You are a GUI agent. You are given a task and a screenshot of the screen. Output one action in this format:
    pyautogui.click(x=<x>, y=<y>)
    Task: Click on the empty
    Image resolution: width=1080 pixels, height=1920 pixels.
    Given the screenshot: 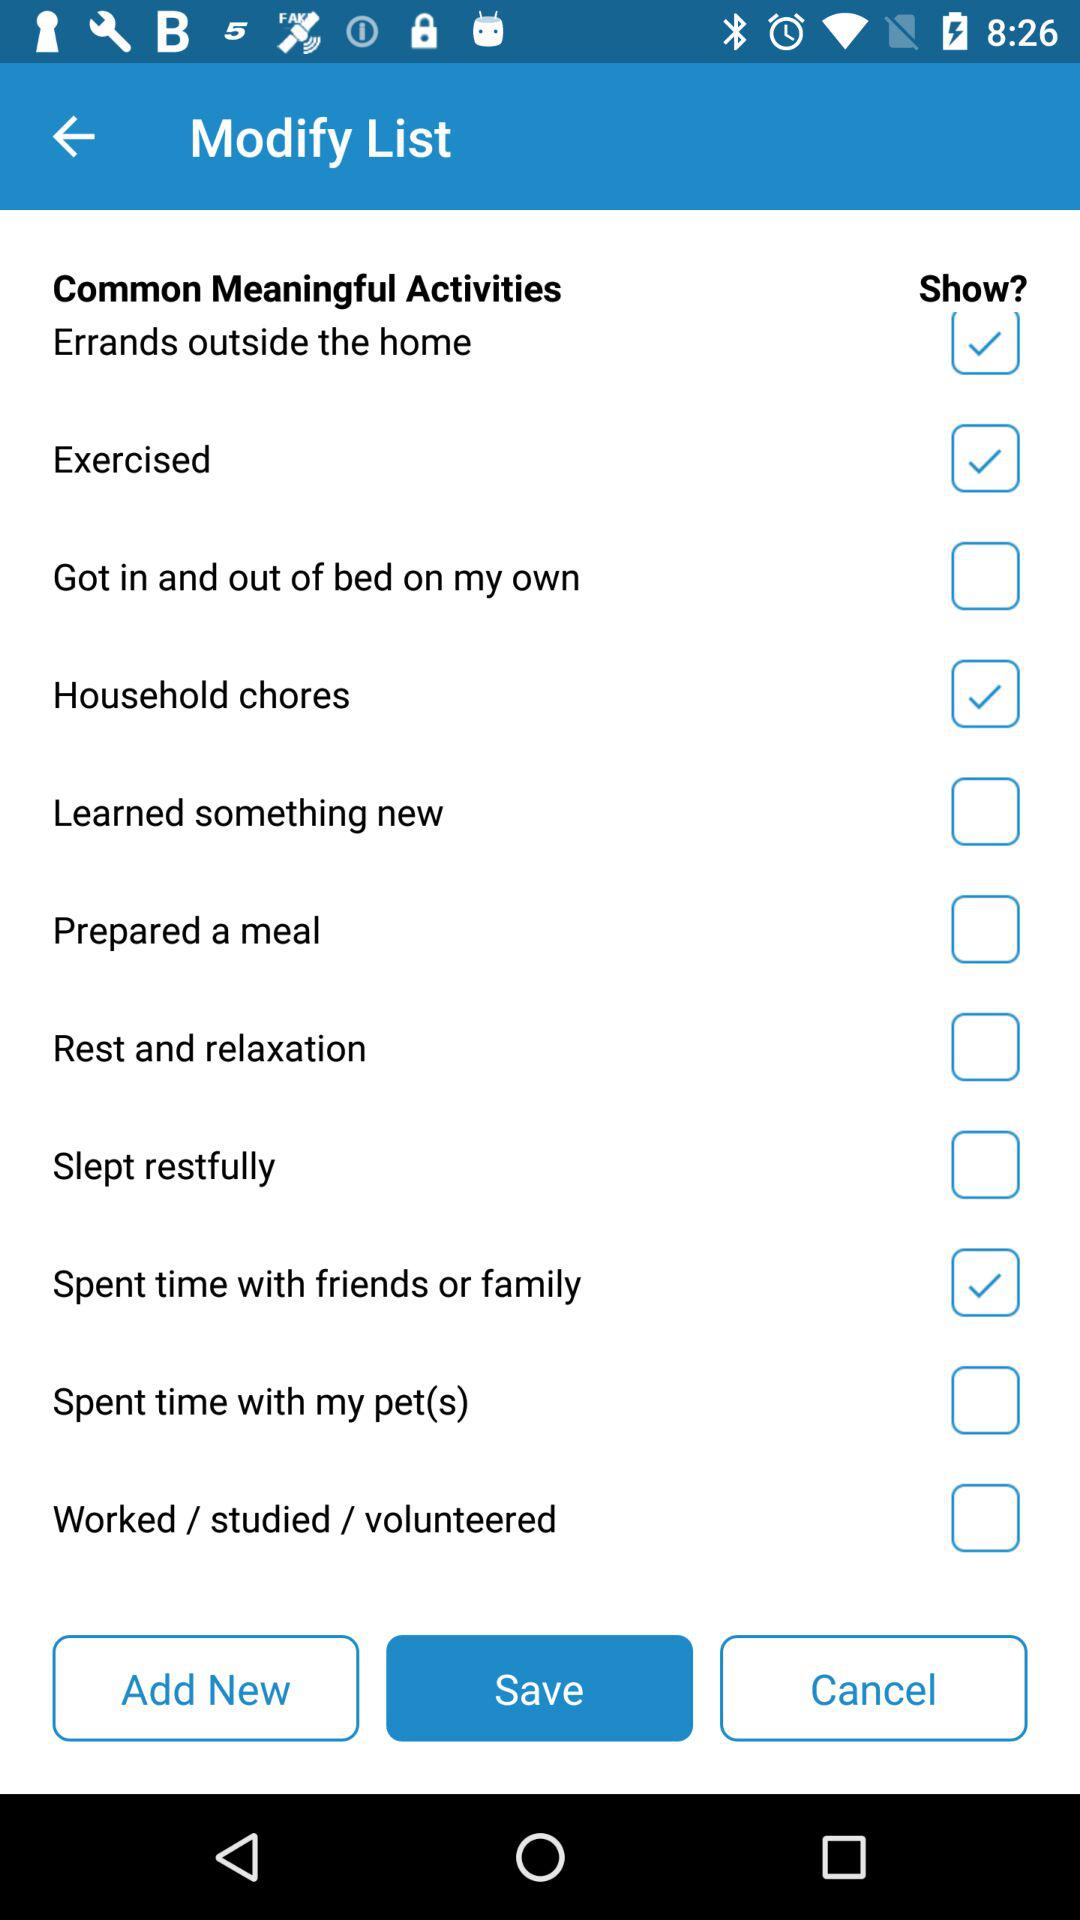 What is the action you would take?
    pyautogui.click(x=985, y=1400)
    